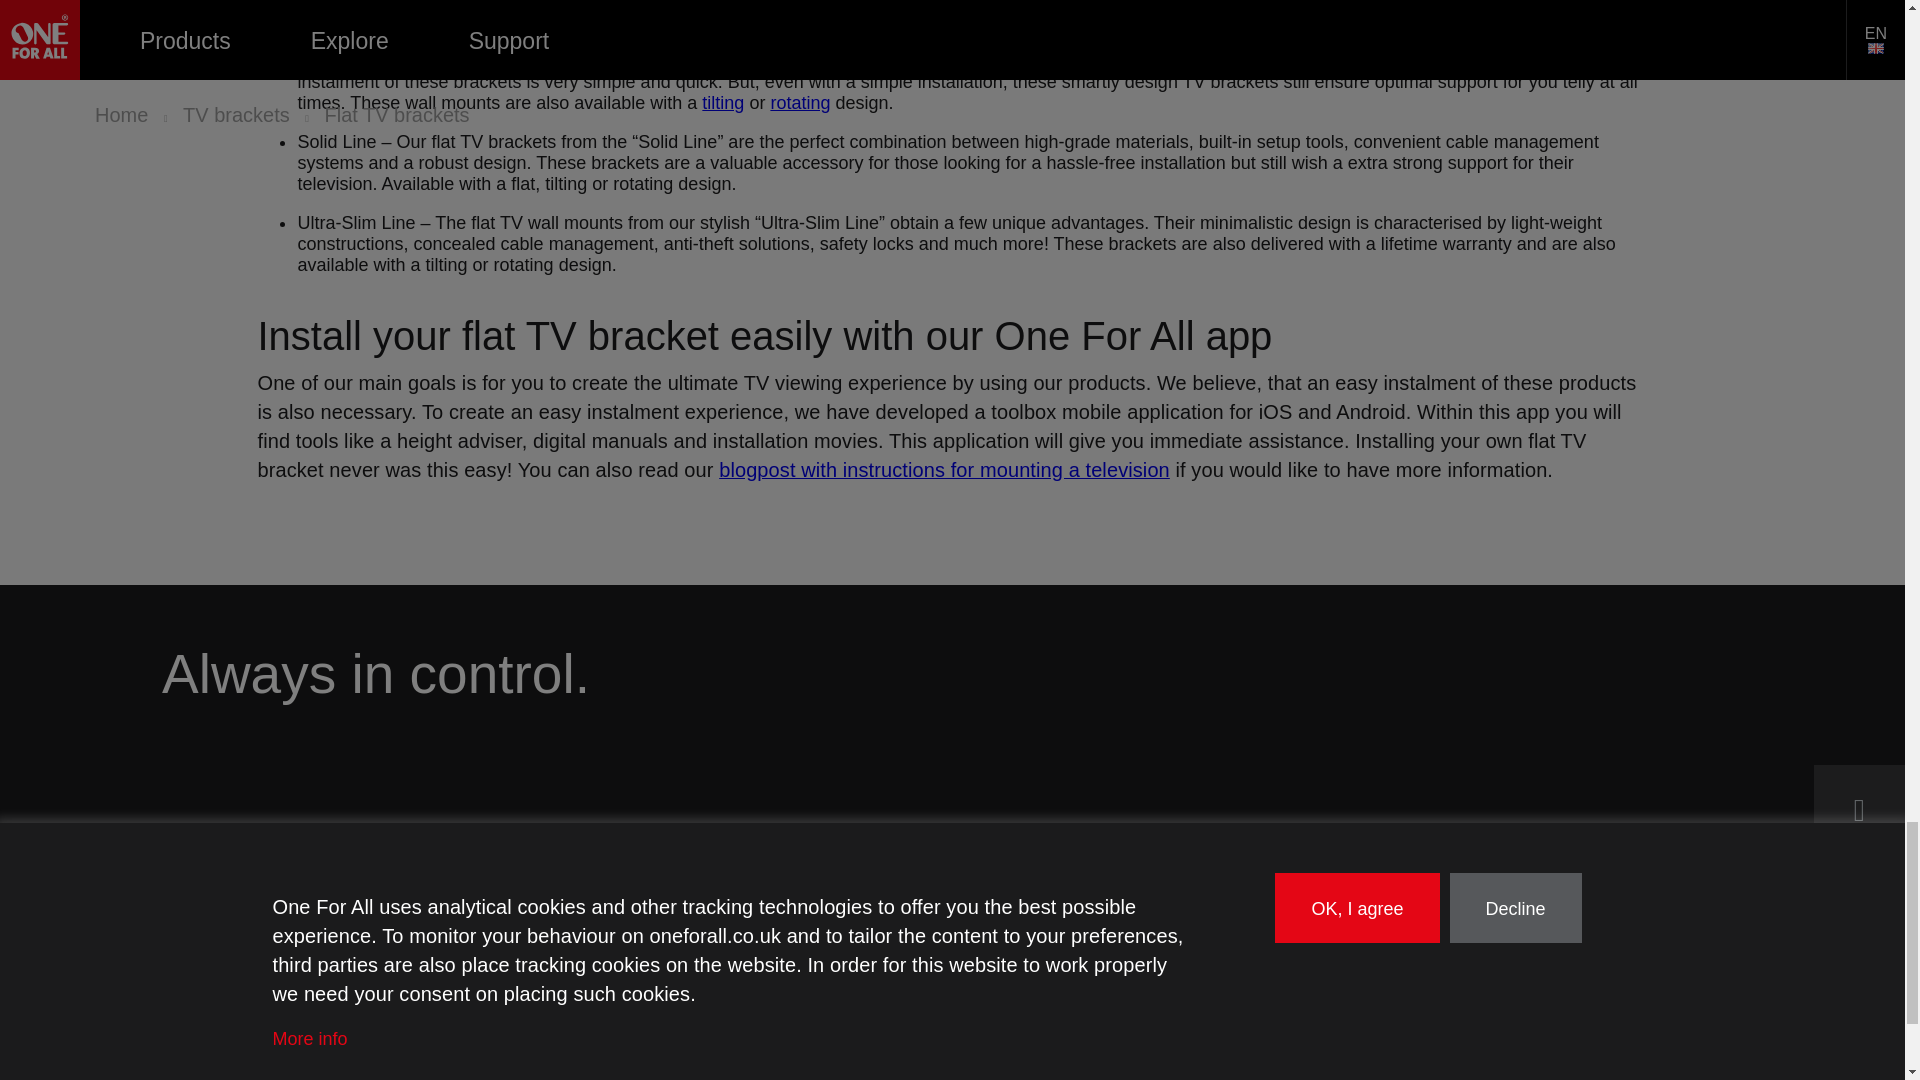 Image resolution: width=1920 pixels, height=1080 pixels. What do you see at coordinates (242, 1024) in the screenshot?
I see `Signal distribution` at bounding box center [242, 1024].